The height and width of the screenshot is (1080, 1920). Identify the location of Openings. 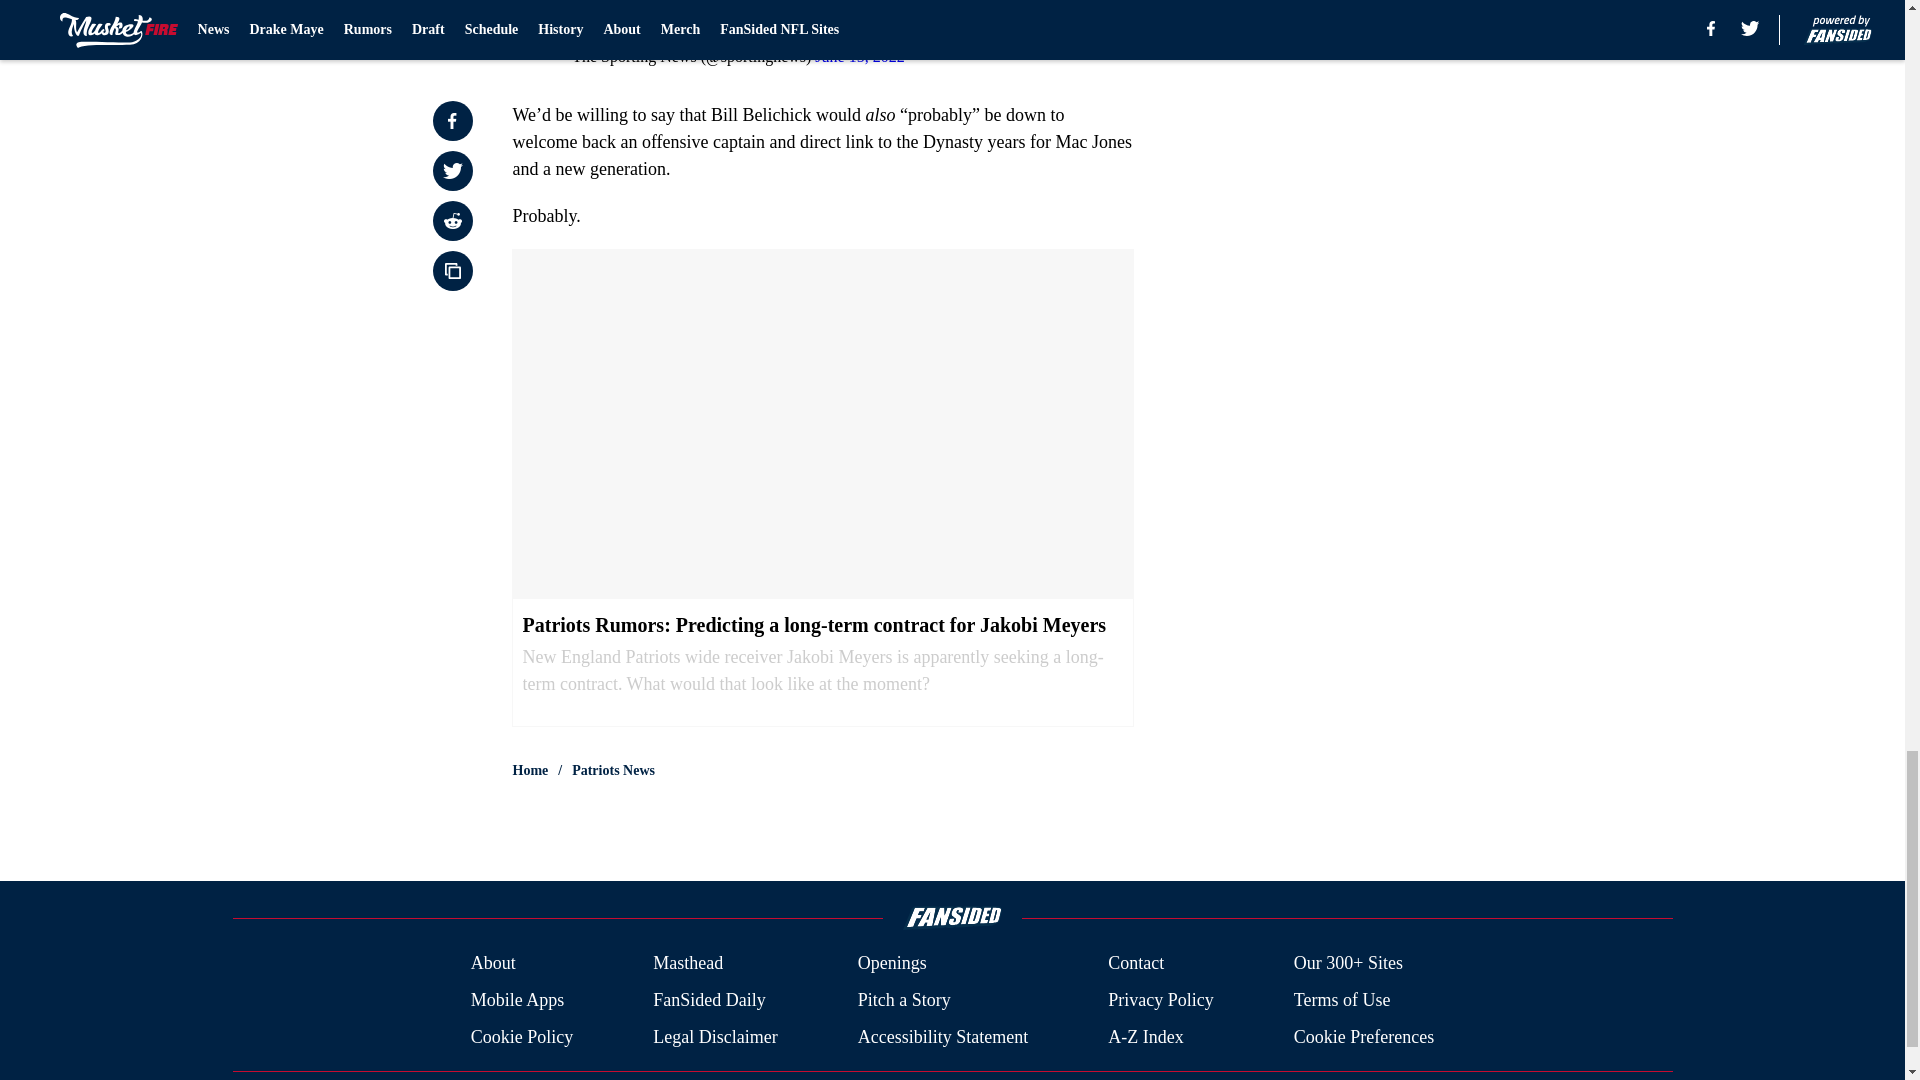
(892, 964).